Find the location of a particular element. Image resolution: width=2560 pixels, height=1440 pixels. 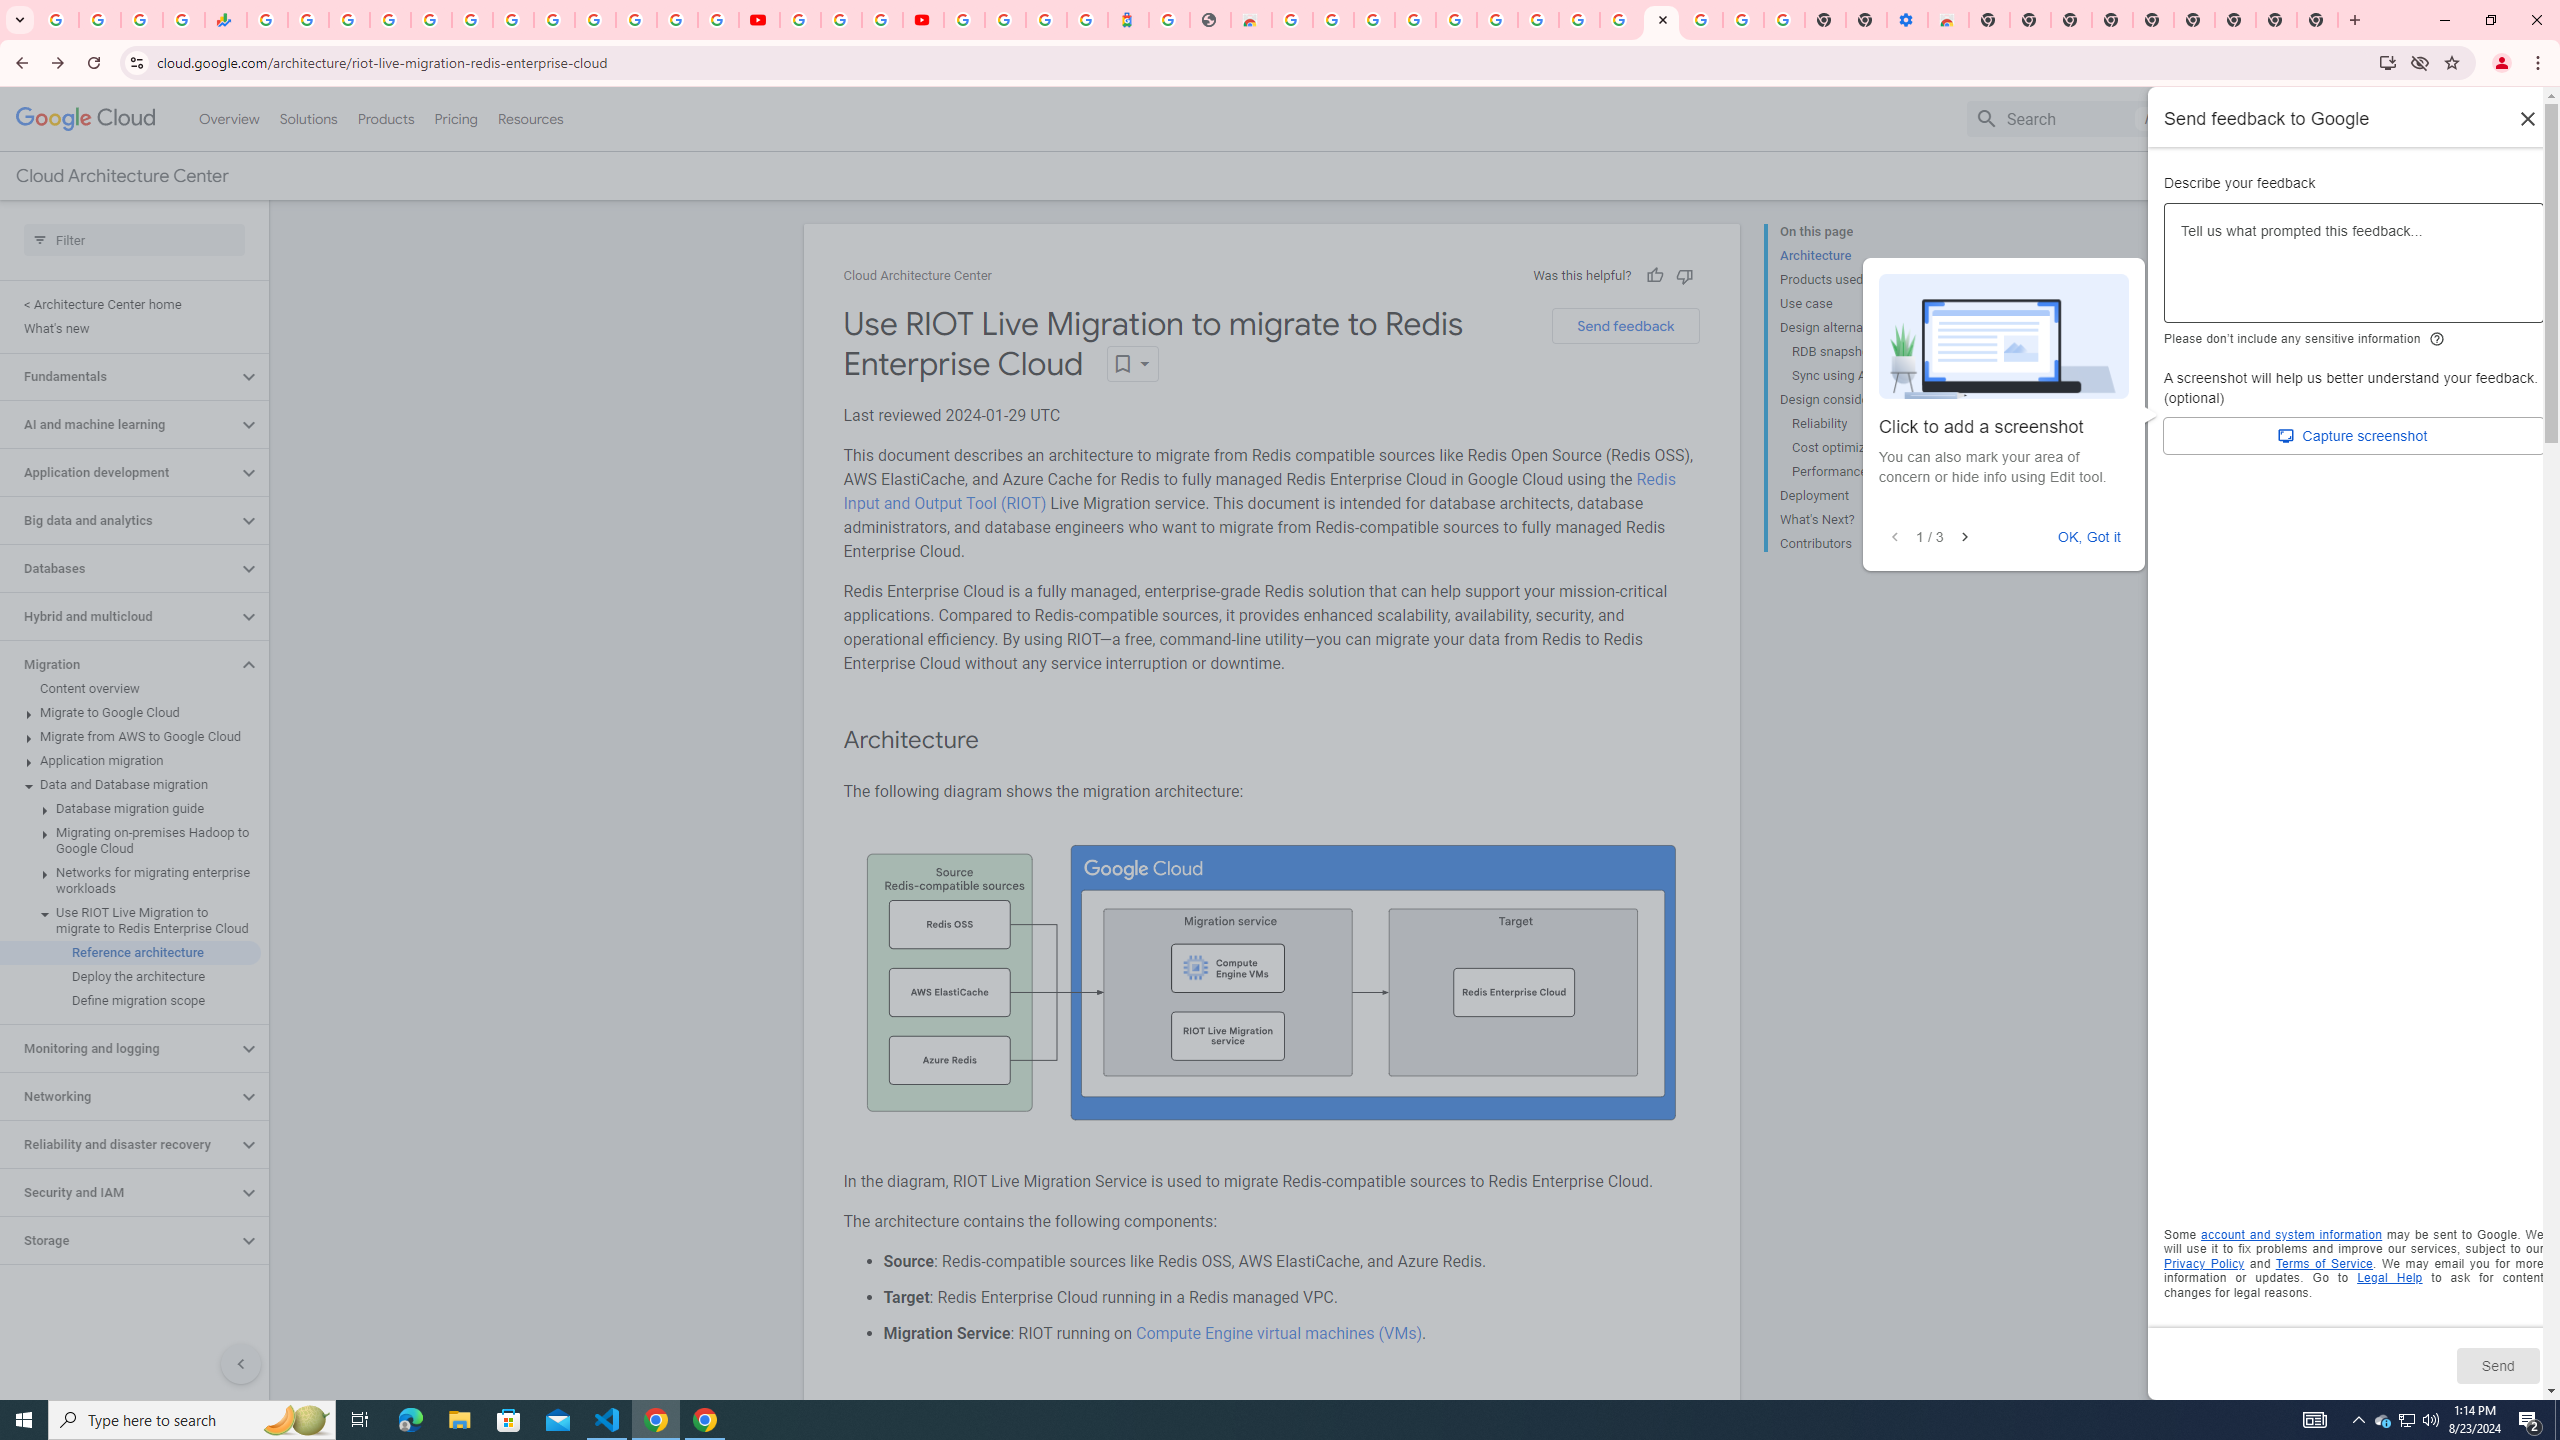

Hide side navigation is located at coordinates (240, 1363).